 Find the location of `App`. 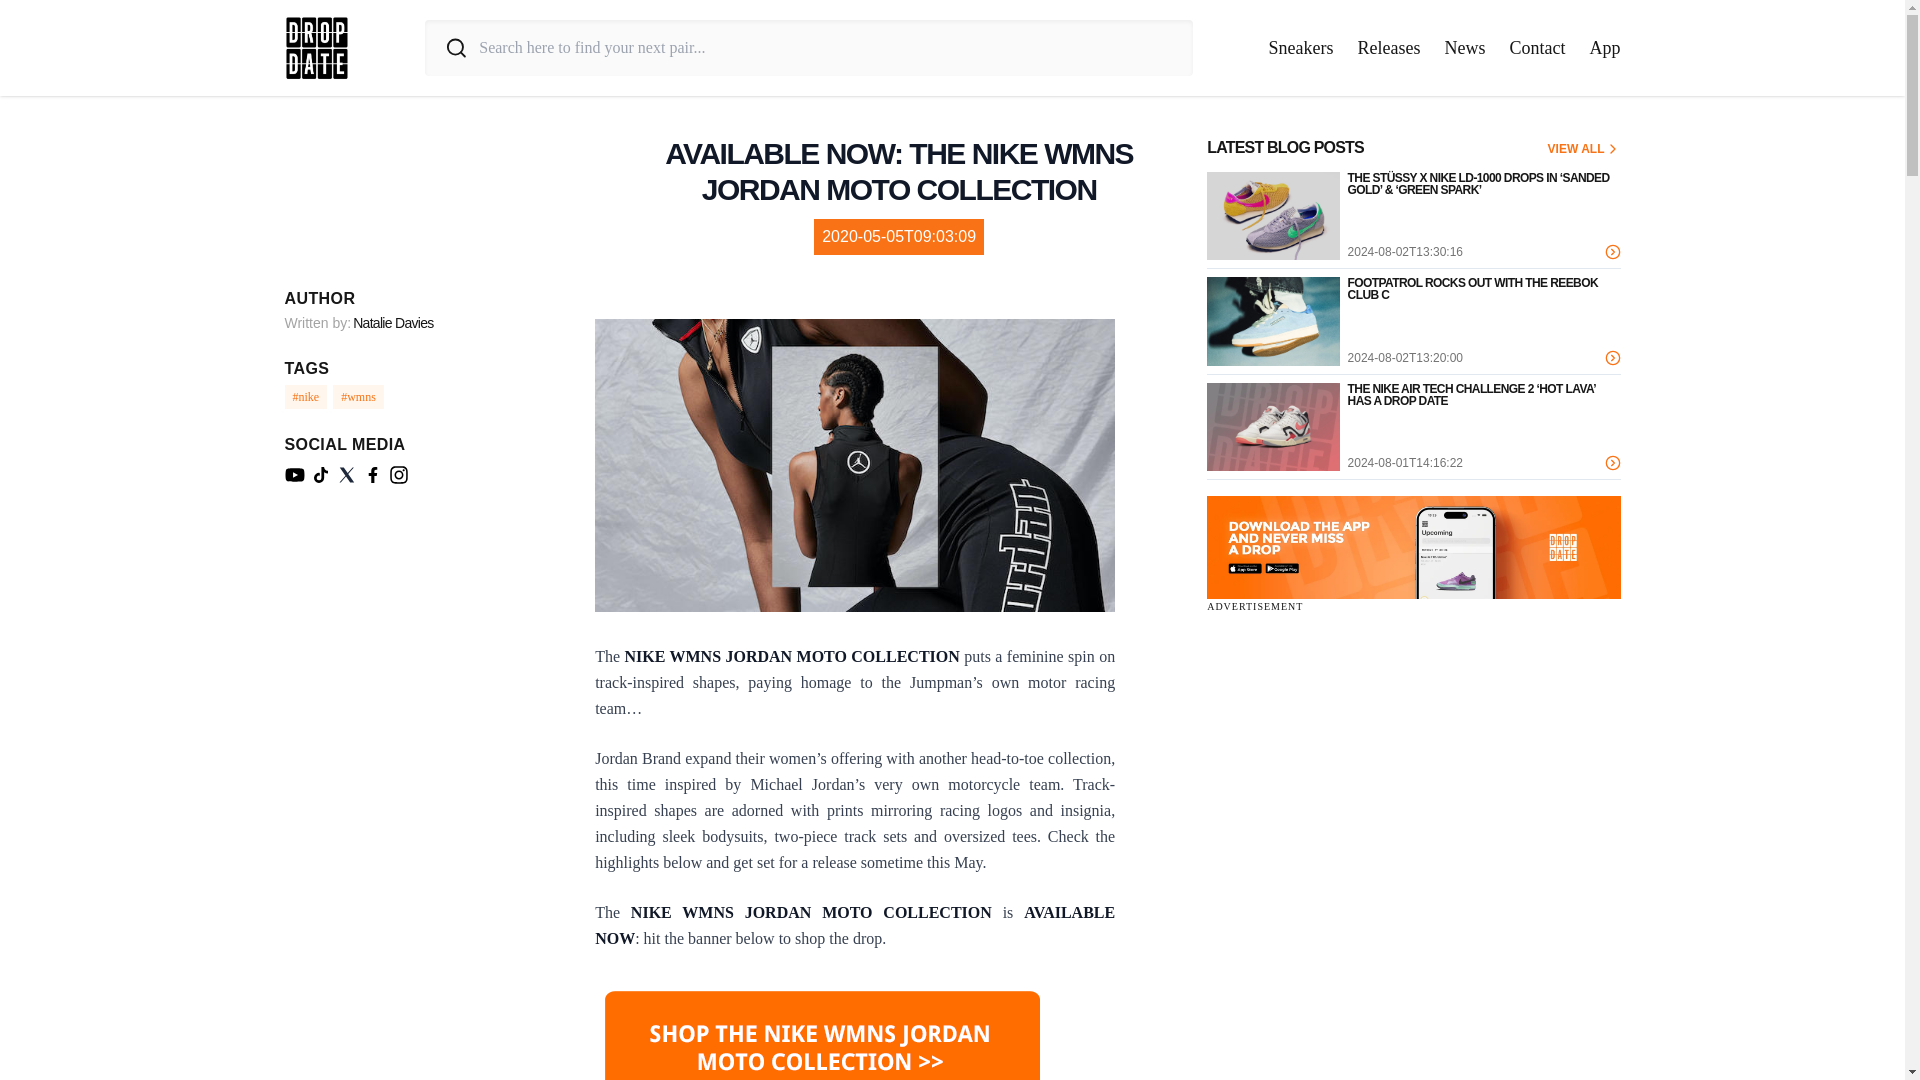

App is located at coordinates (1604, 48).